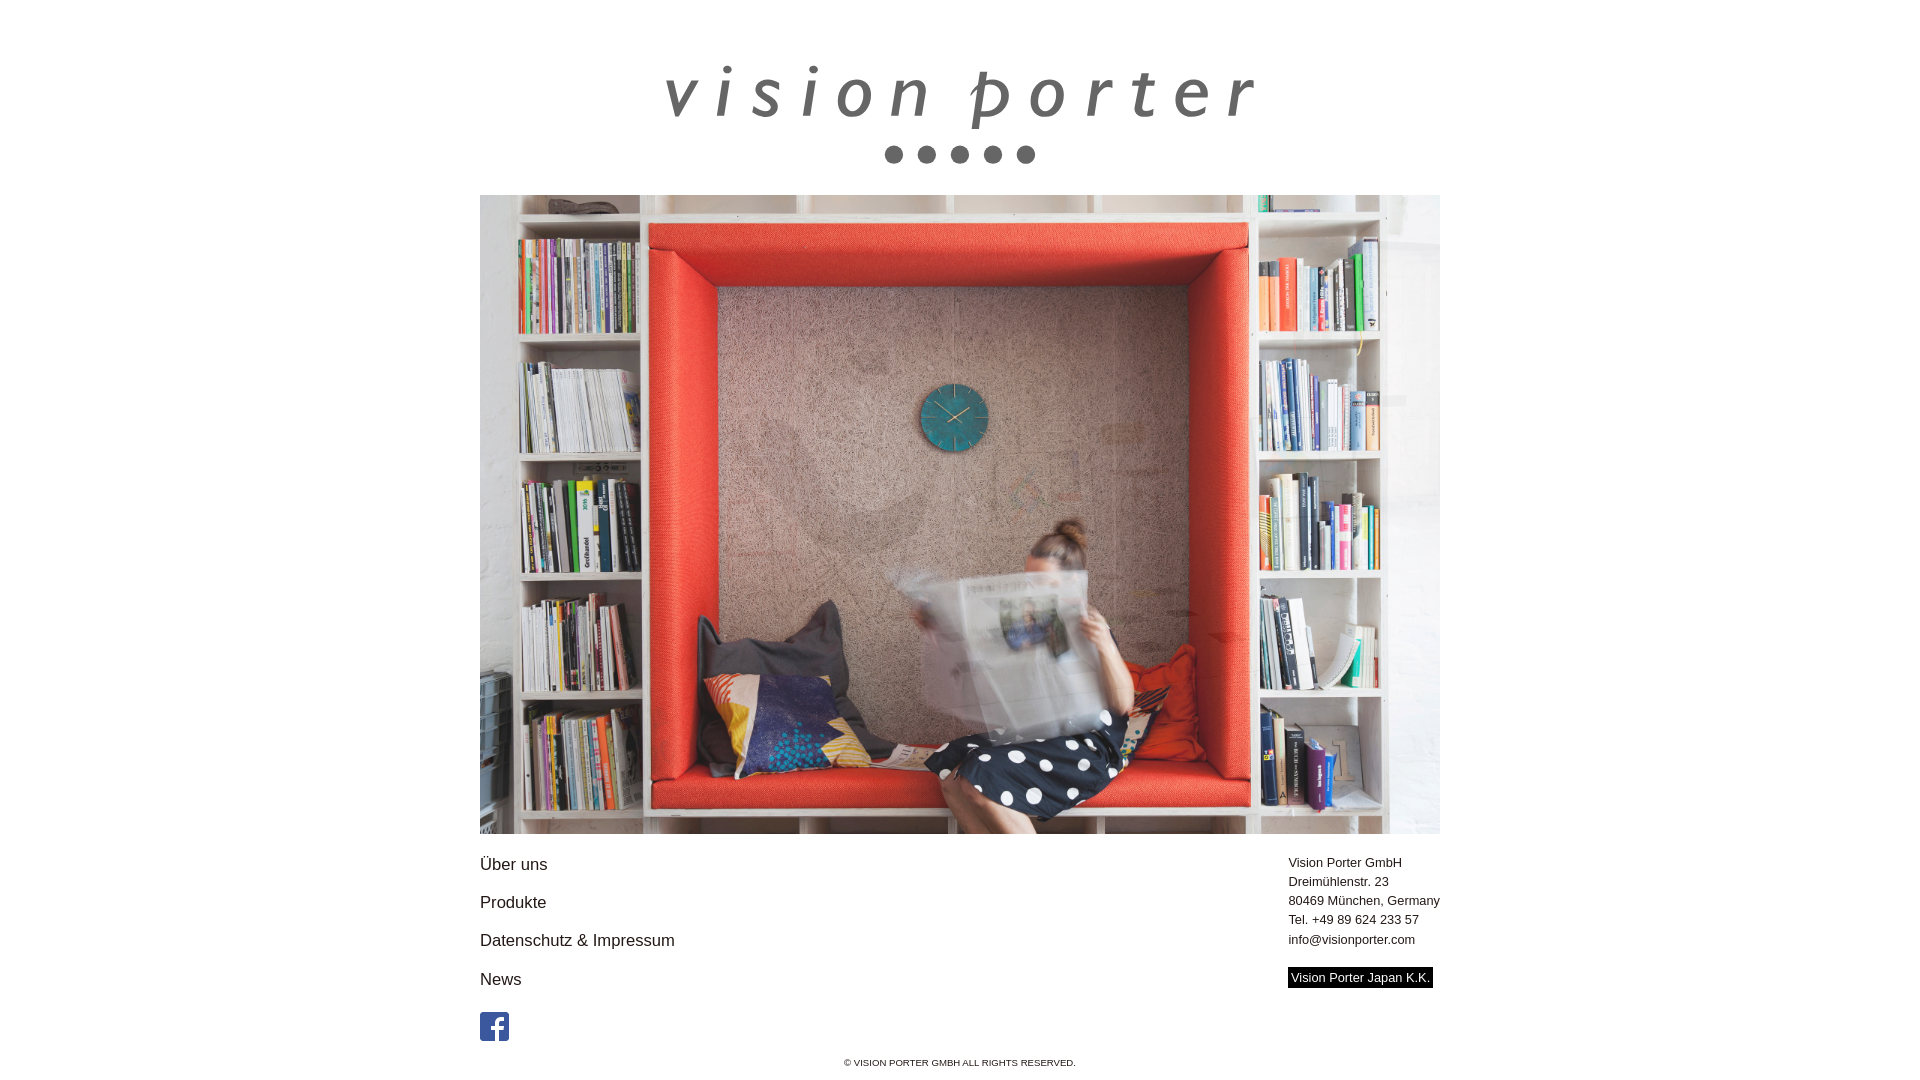  I want to click on Skip to content, so click(0, 0).